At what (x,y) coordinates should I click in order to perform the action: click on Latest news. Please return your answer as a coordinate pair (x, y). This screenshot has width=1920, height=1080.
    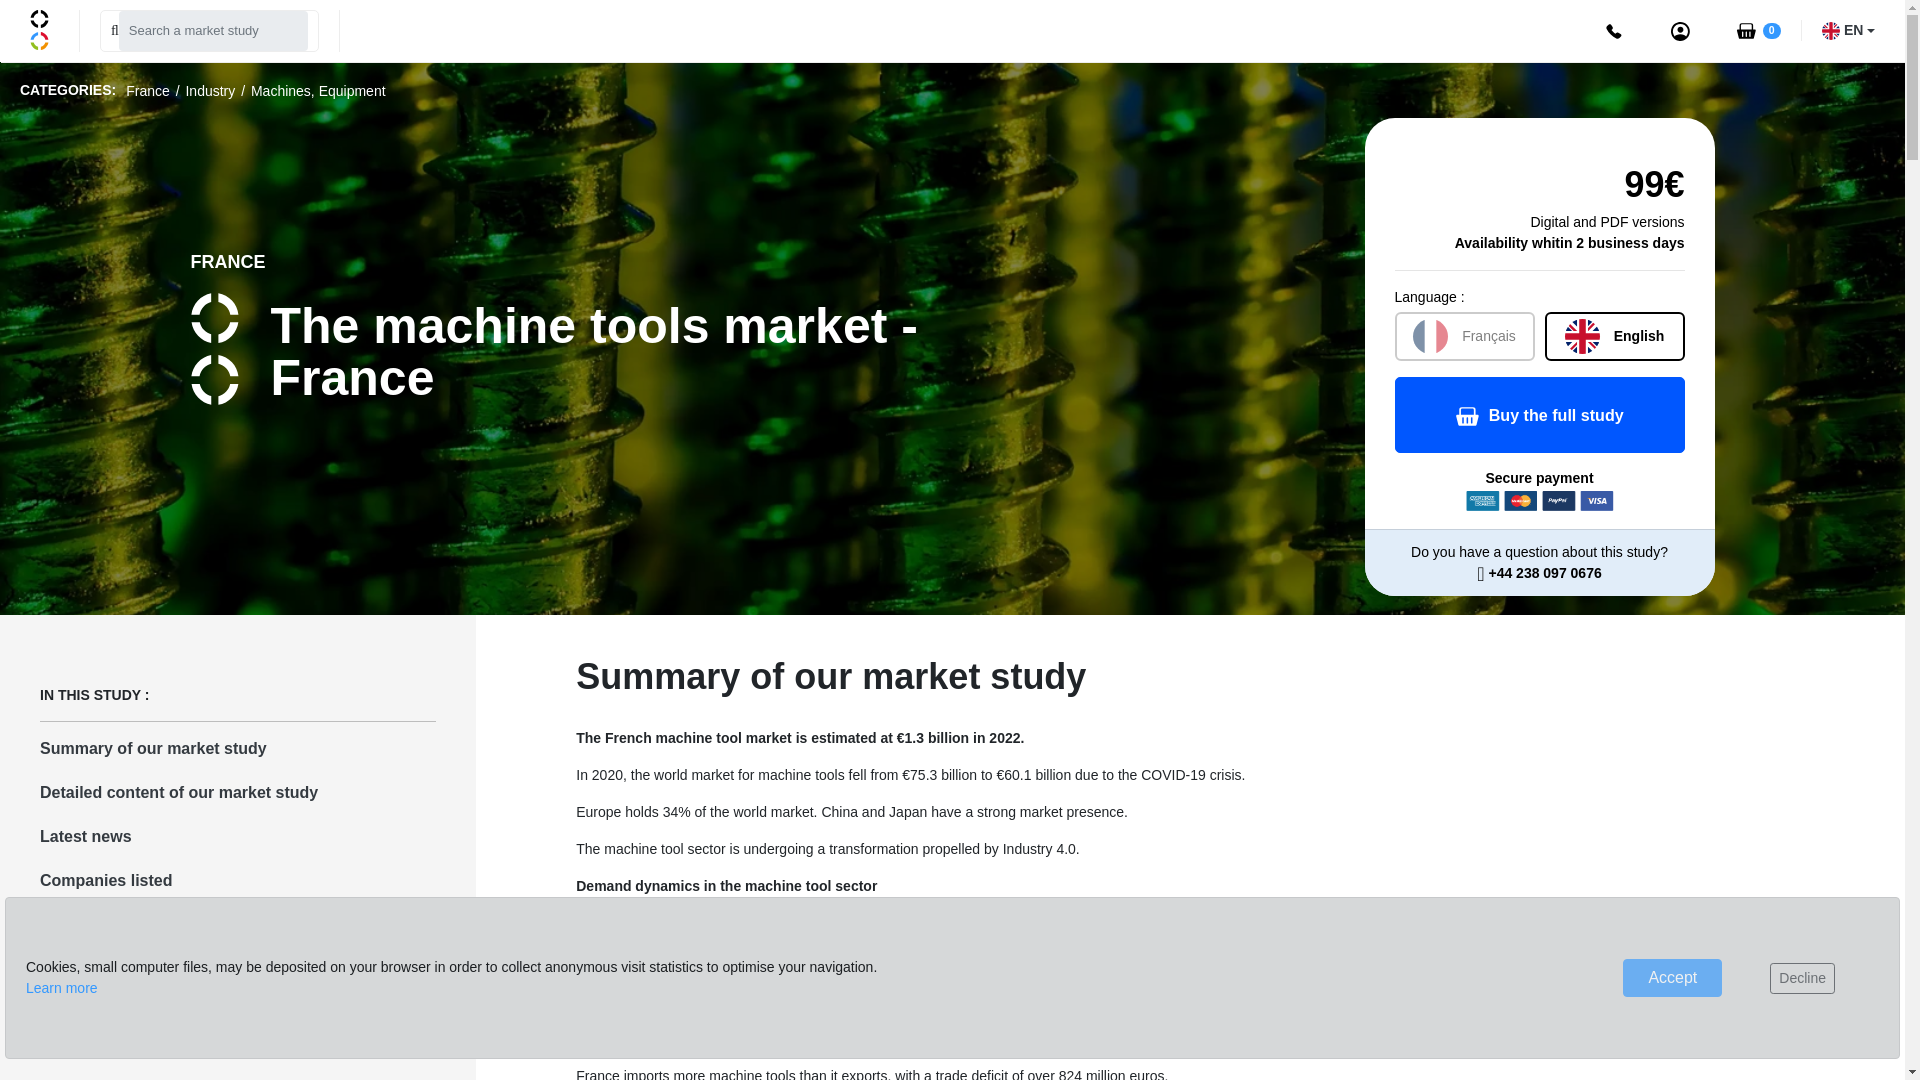
    Looking at the image, I should click on (238, 836).